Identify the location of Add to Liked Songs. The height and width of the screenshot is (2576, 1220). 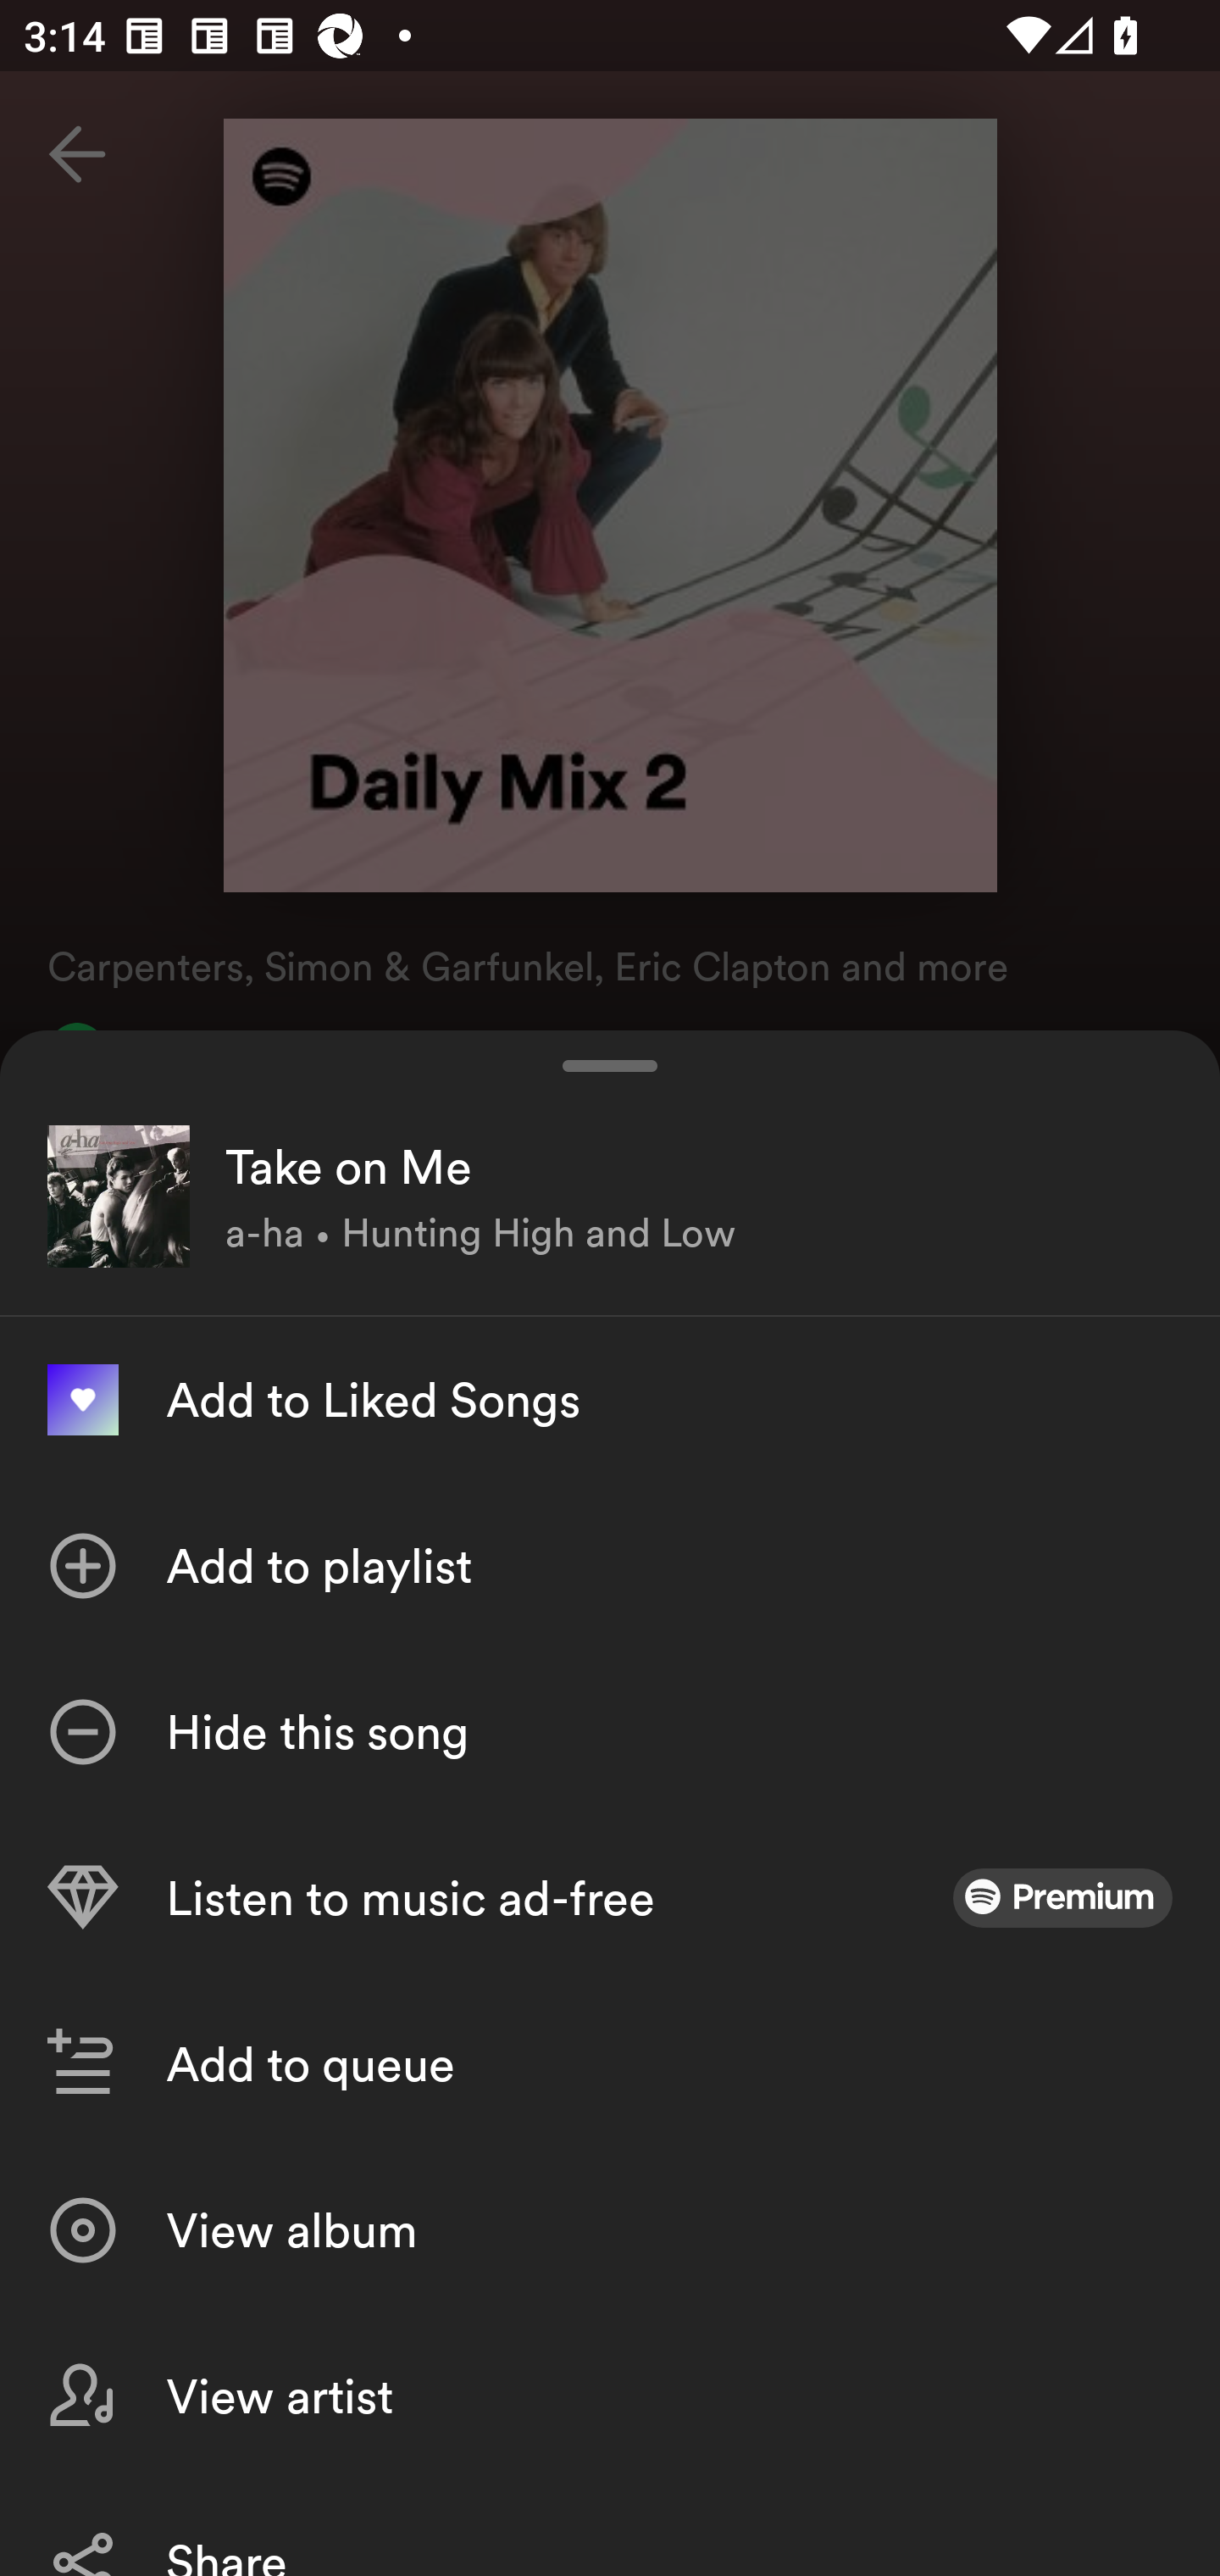
(610, 1400).